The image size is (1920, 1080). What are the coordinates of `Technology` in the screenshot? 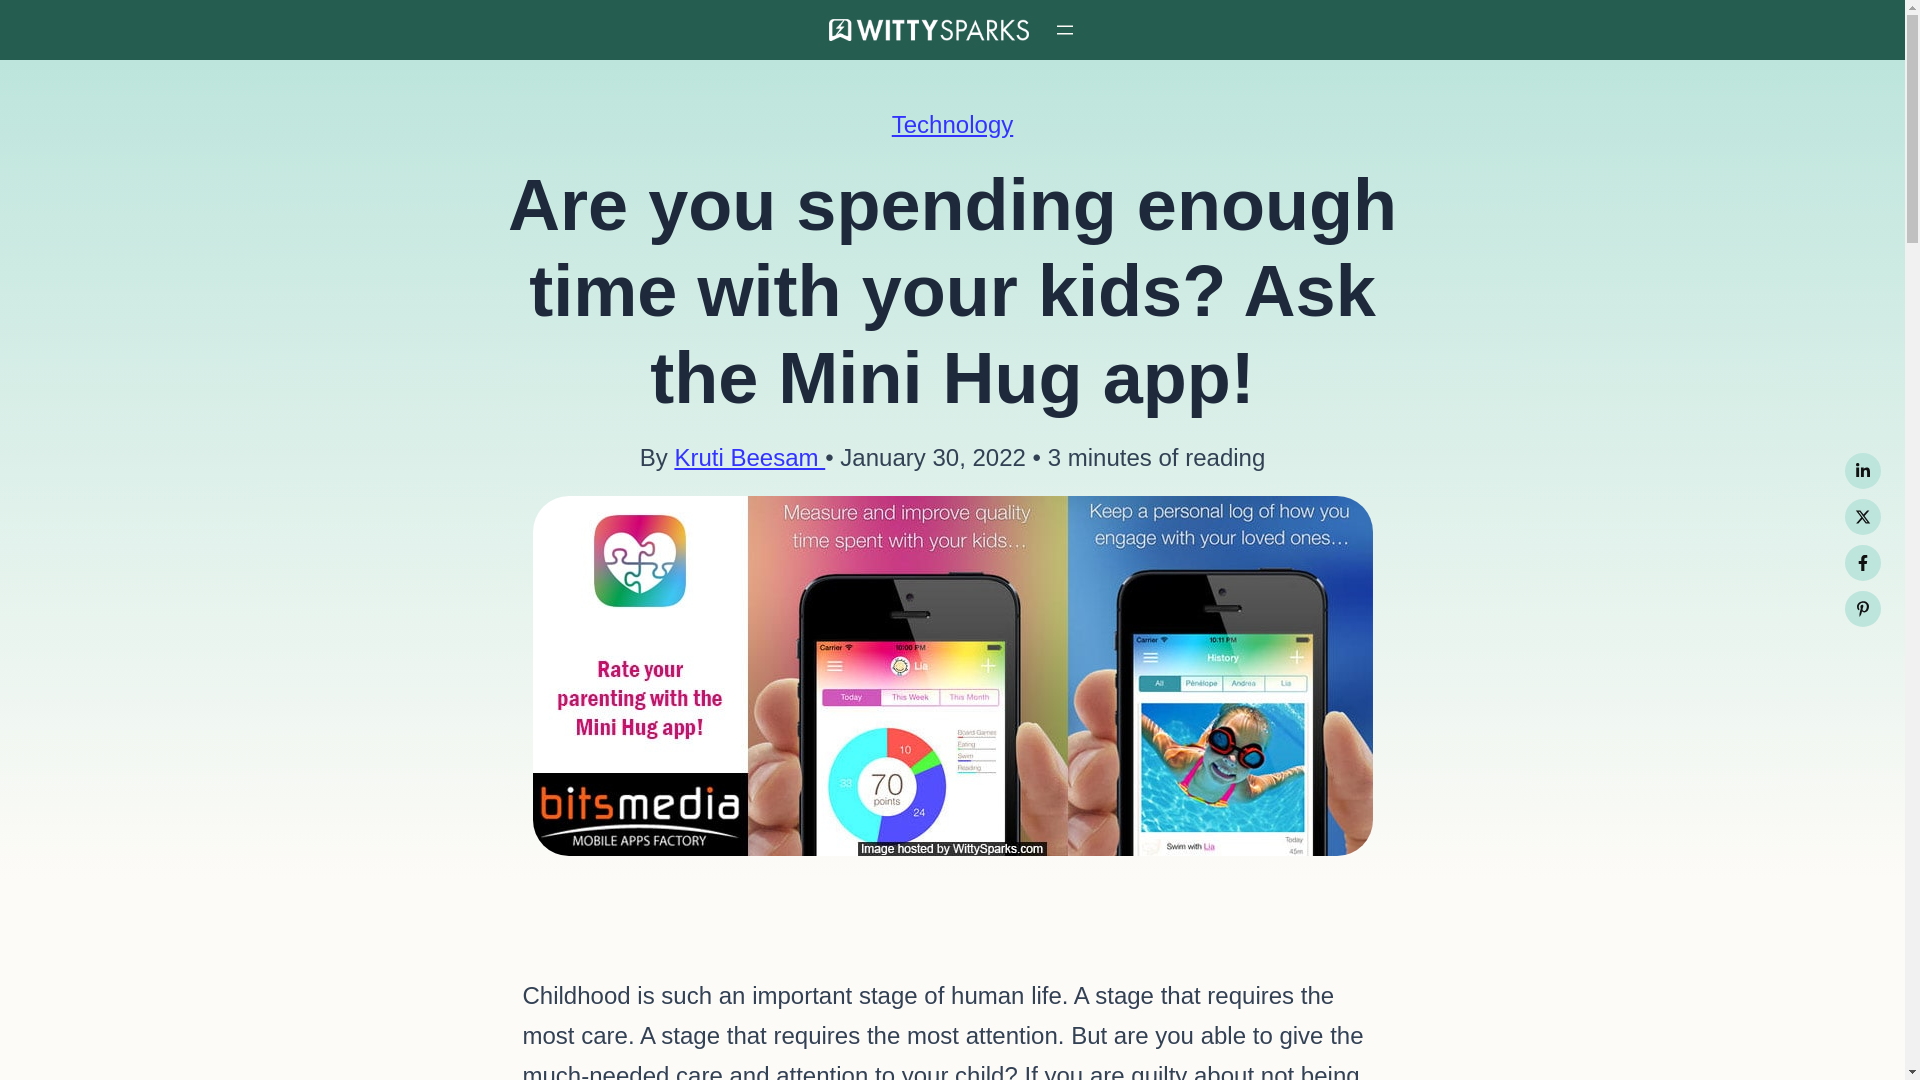 It's located at (952, 124).